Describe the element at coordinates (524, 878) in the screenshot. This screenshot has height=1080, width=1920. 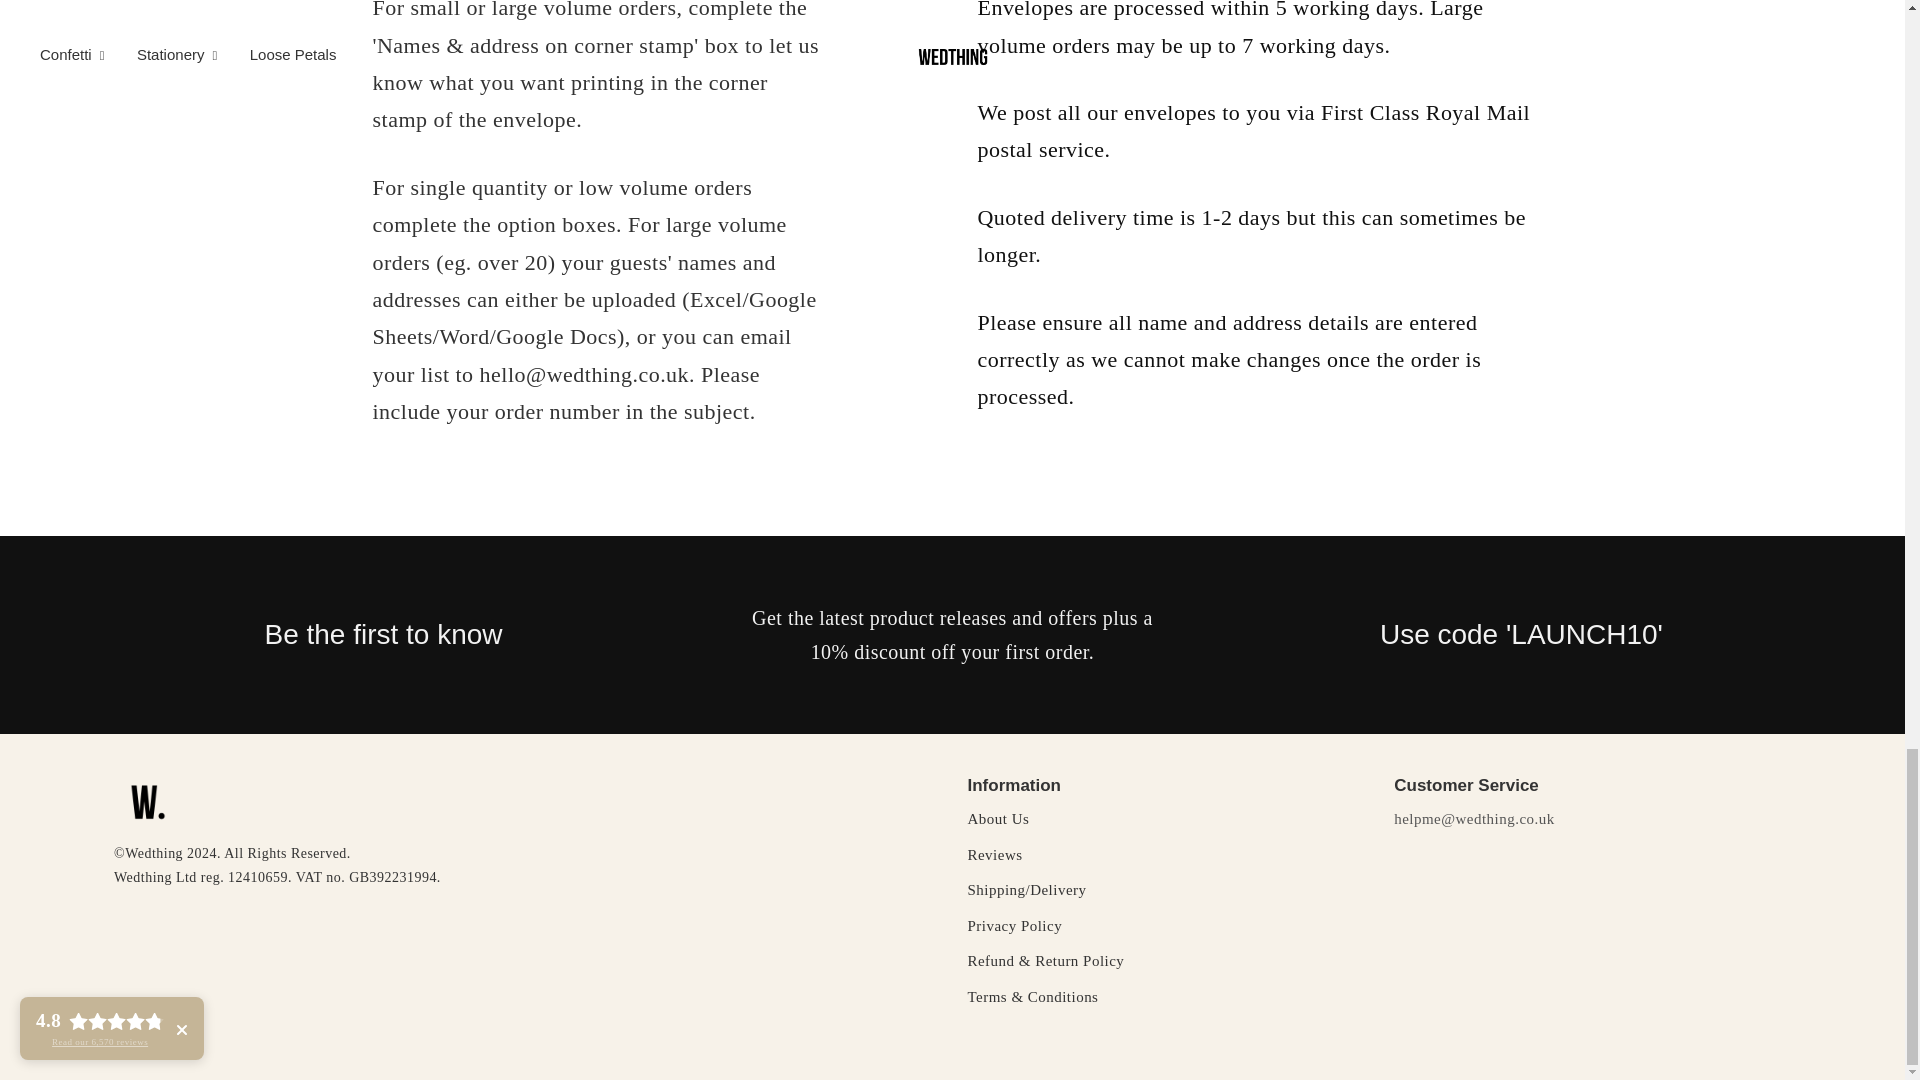
I see `Wedthing Ltd reg. 12410659. VAT no. GB392231994.` at that location.